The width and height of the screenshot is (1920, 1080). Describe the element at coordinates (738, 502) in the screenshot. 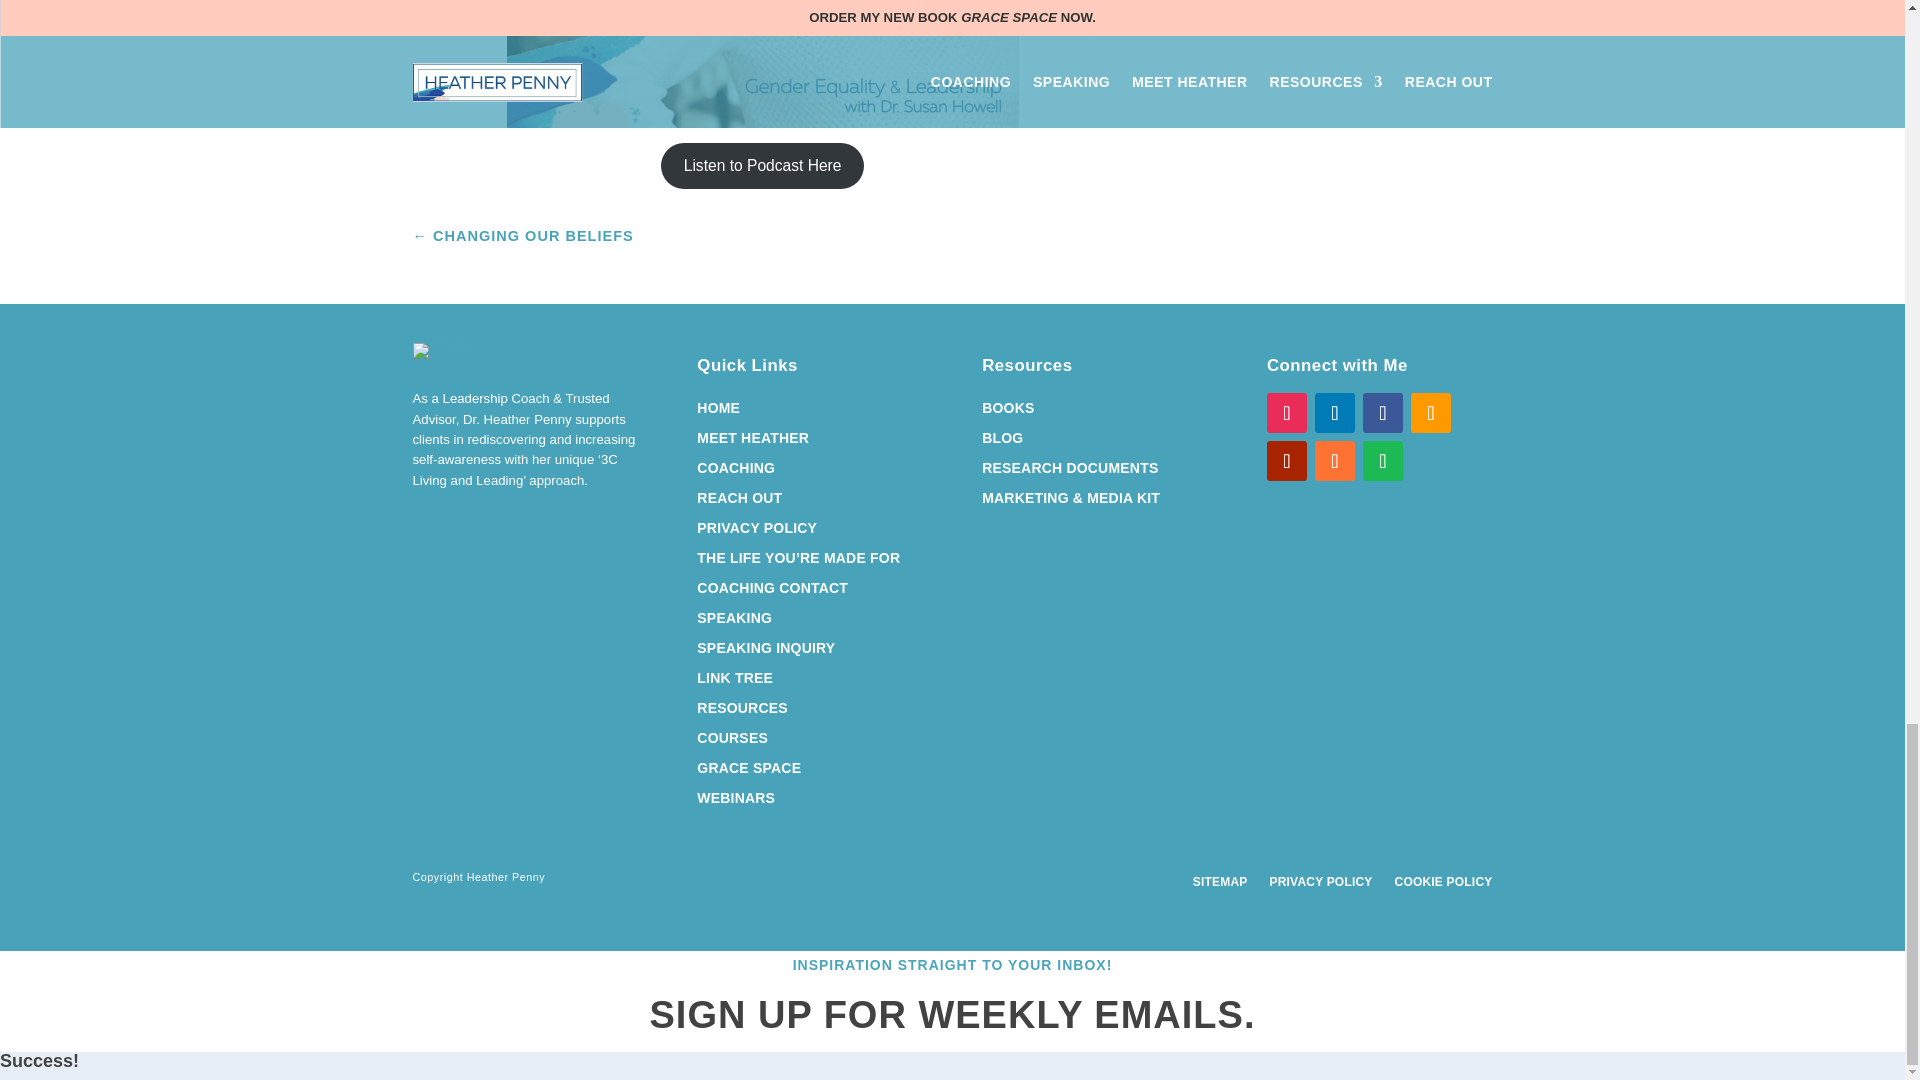

I see `REACH OUT` at that location.